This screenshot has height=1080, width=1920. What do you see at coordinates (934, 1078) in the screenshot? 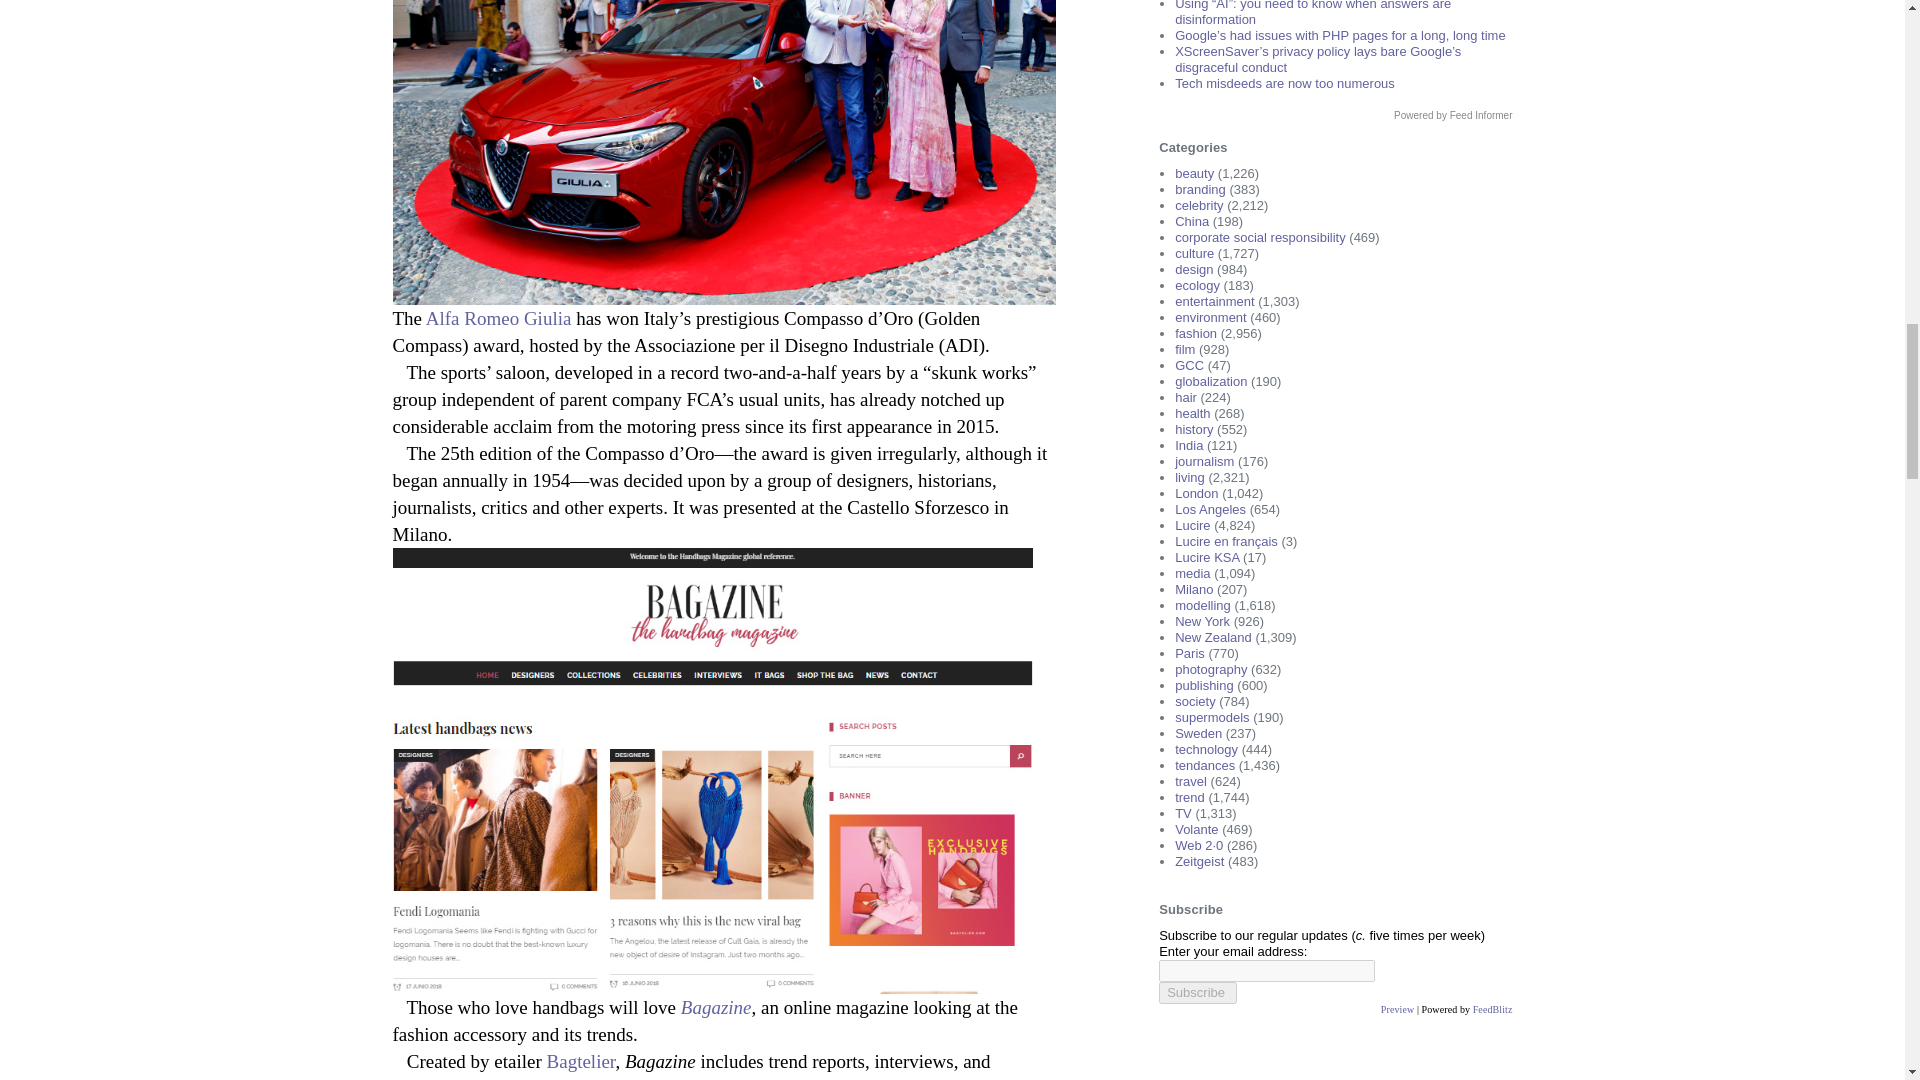
I see `Facebook` at bounding box center [934, 1078].